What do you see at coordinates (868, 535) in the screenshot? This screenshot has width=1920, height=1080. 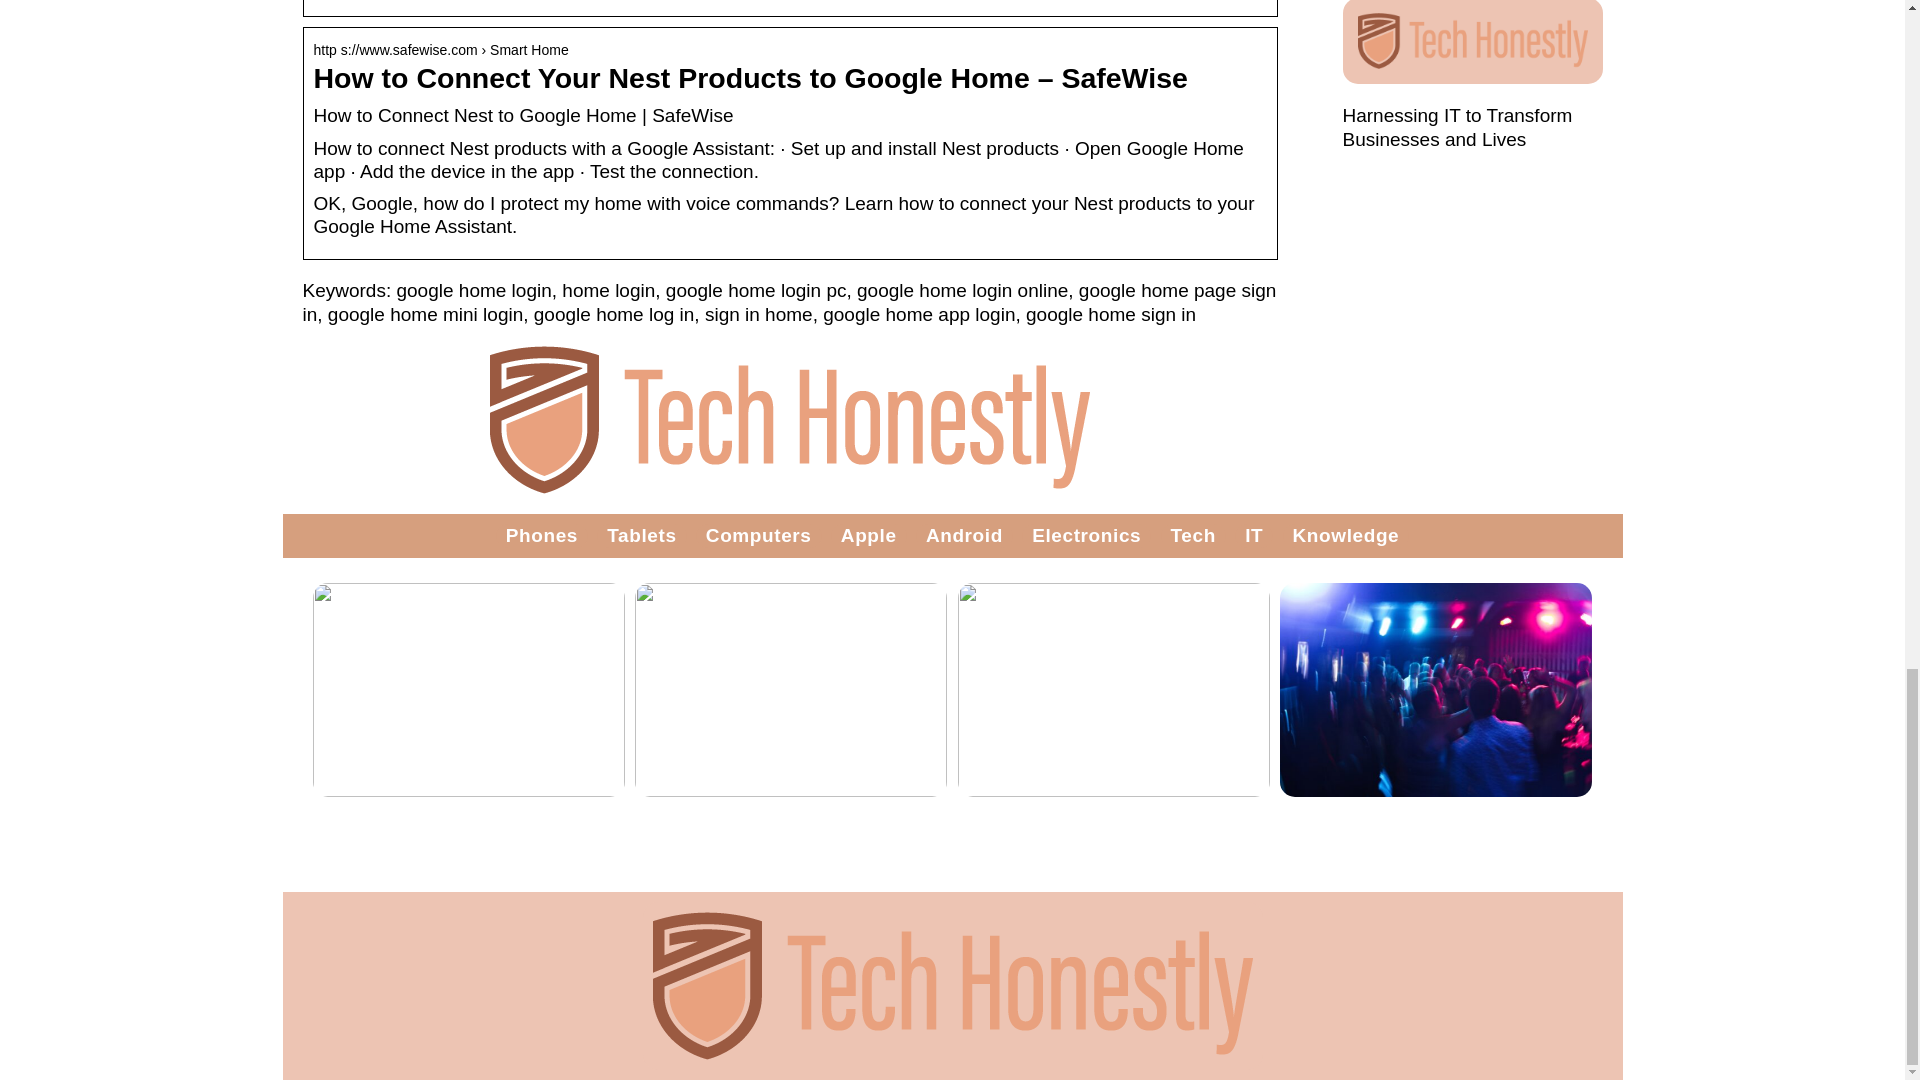 I see `Apple` at bounding box center [868, 535].